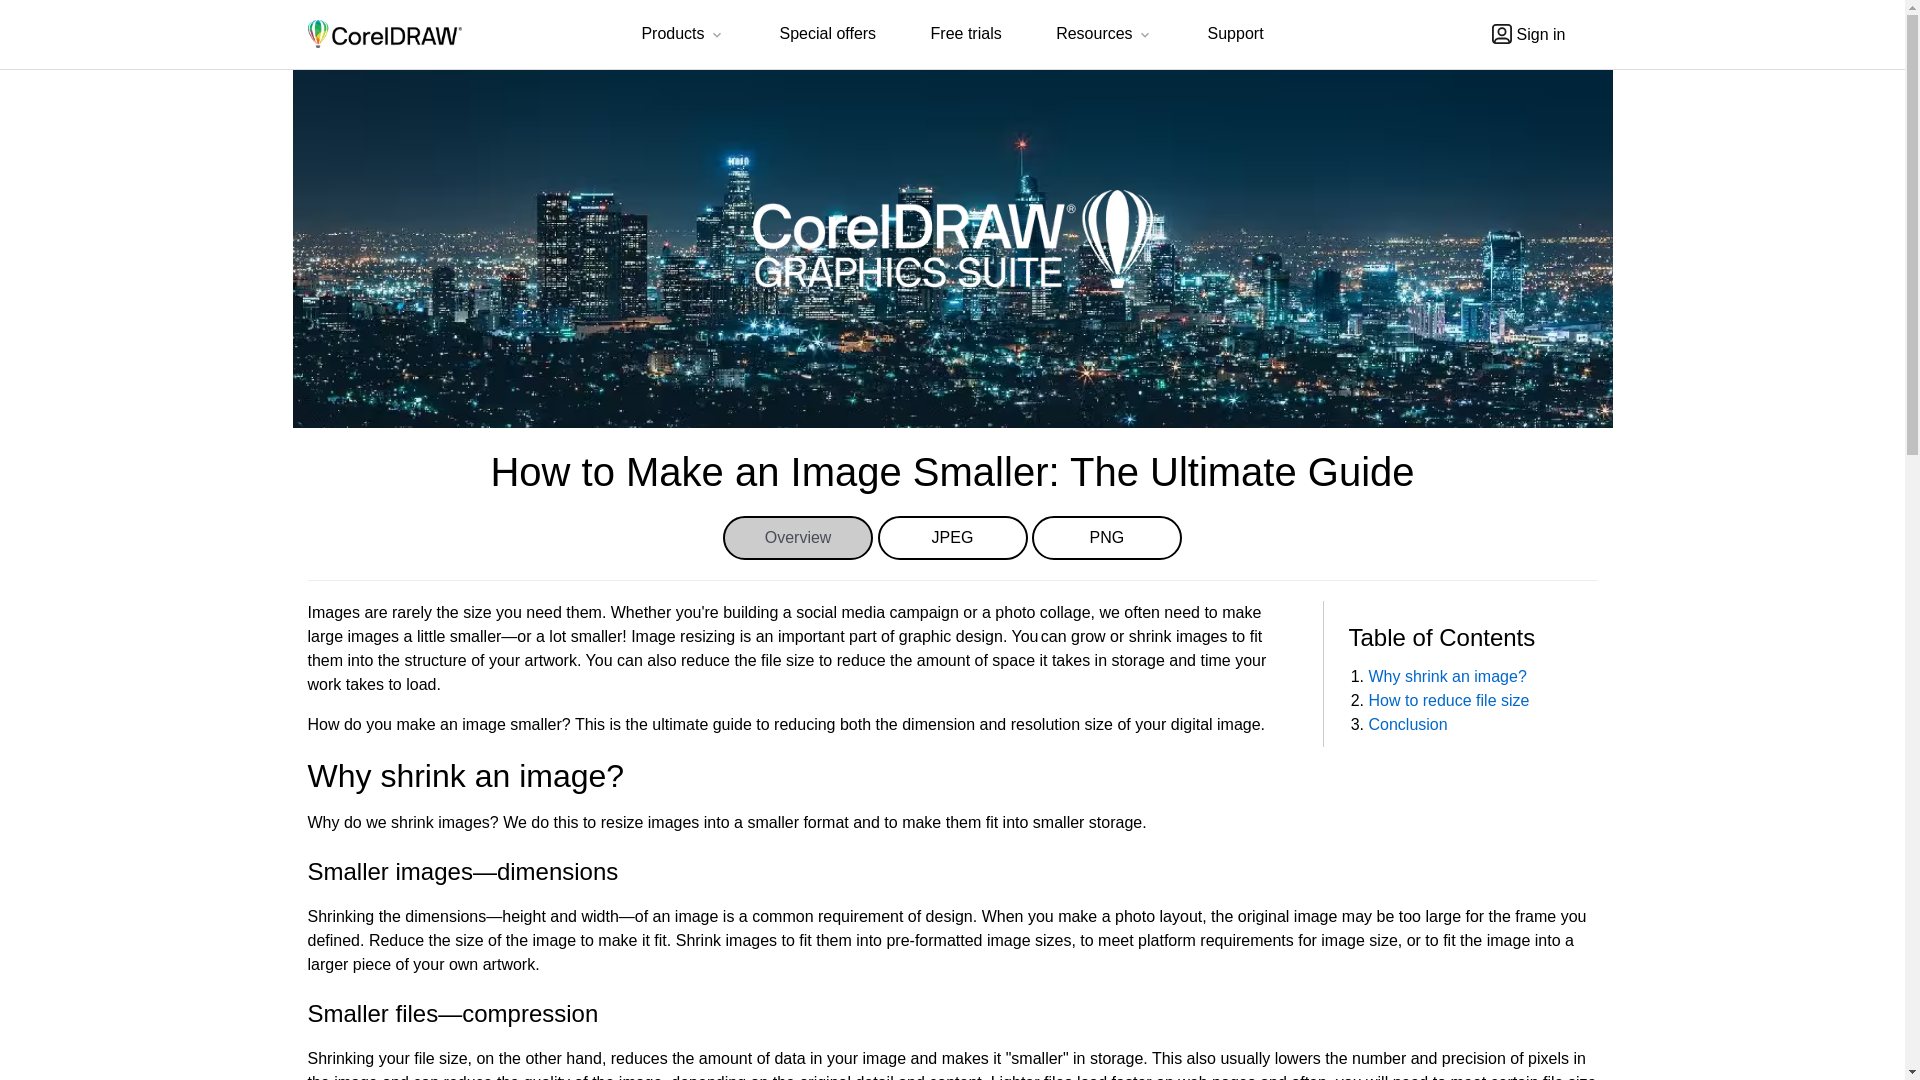 The image size is (1920, 1080). What do you see at coordinates (827, 34) in the screenshot?
I see `Special offers` at bounding box center [827, 34].